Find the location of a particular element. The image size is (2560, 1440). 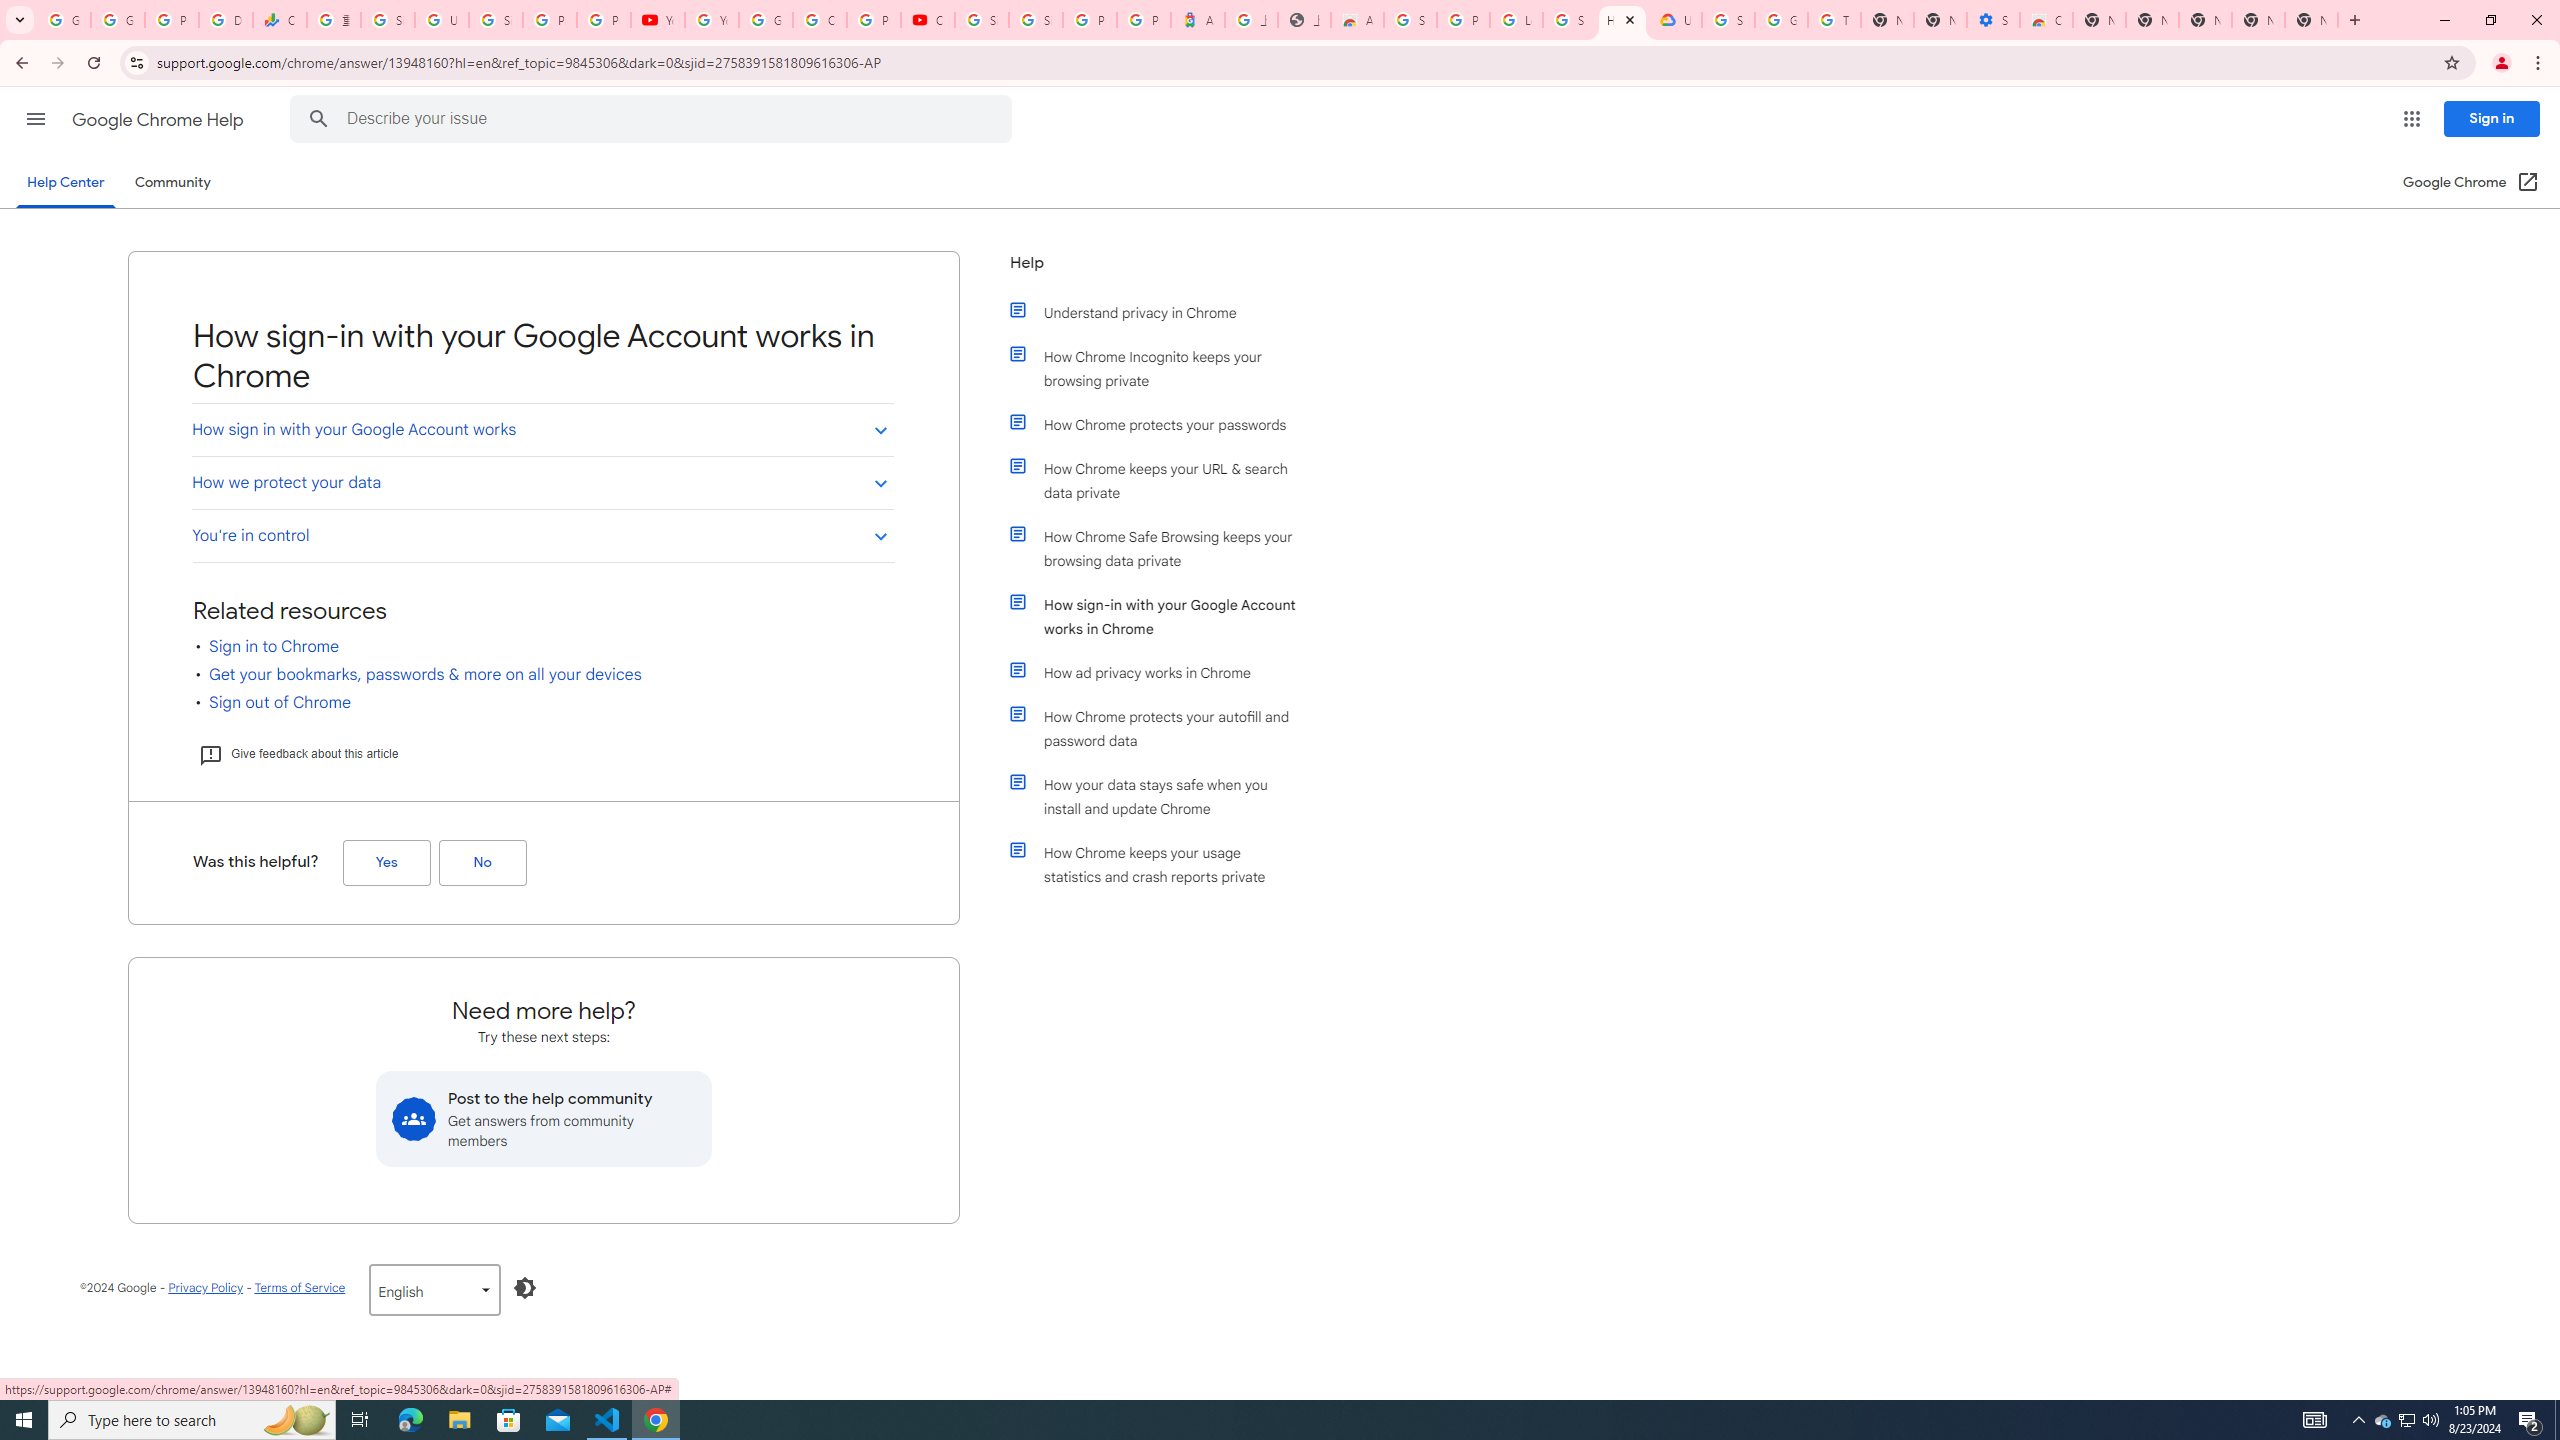

Currencies - Google Finance is located at coordinates (278, 20).